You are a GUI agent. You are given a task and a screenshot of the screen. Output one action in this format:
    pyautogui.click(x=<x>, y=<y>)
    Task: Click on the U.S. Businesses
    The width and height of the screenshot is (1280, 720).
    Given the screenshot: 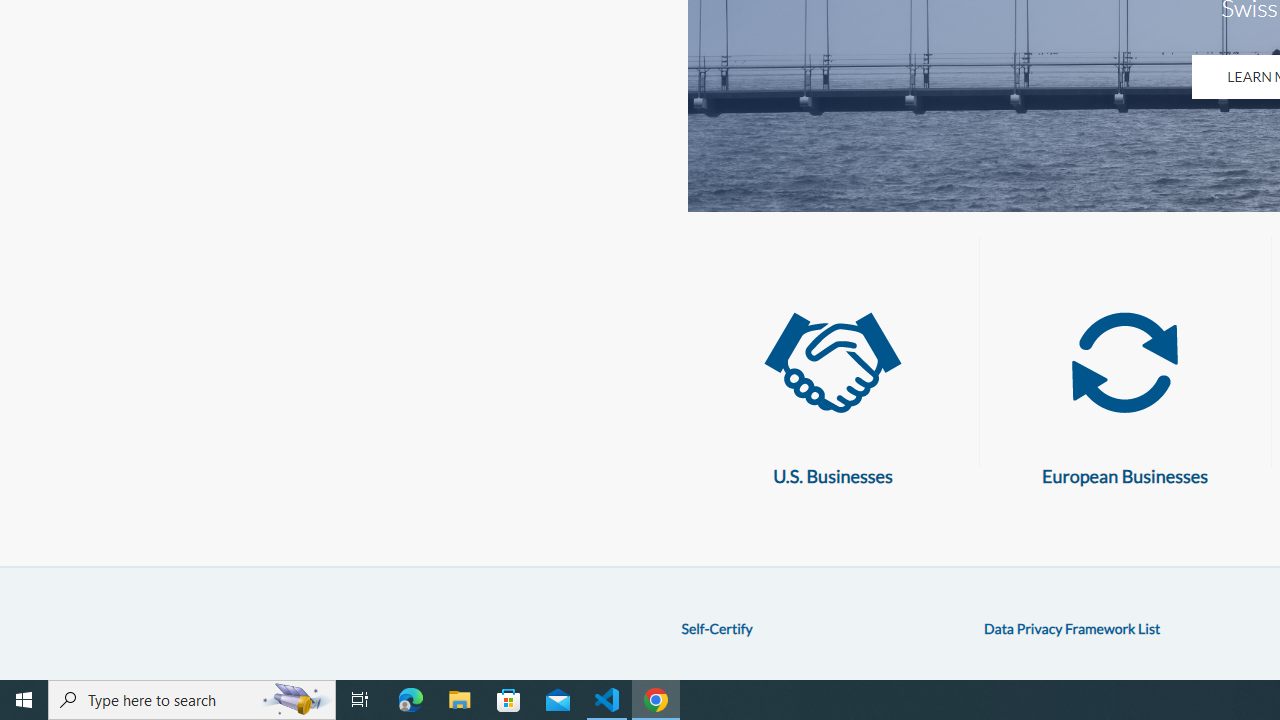 What is the action you would take?
    pyautogui.click(x=832, y=363)
    